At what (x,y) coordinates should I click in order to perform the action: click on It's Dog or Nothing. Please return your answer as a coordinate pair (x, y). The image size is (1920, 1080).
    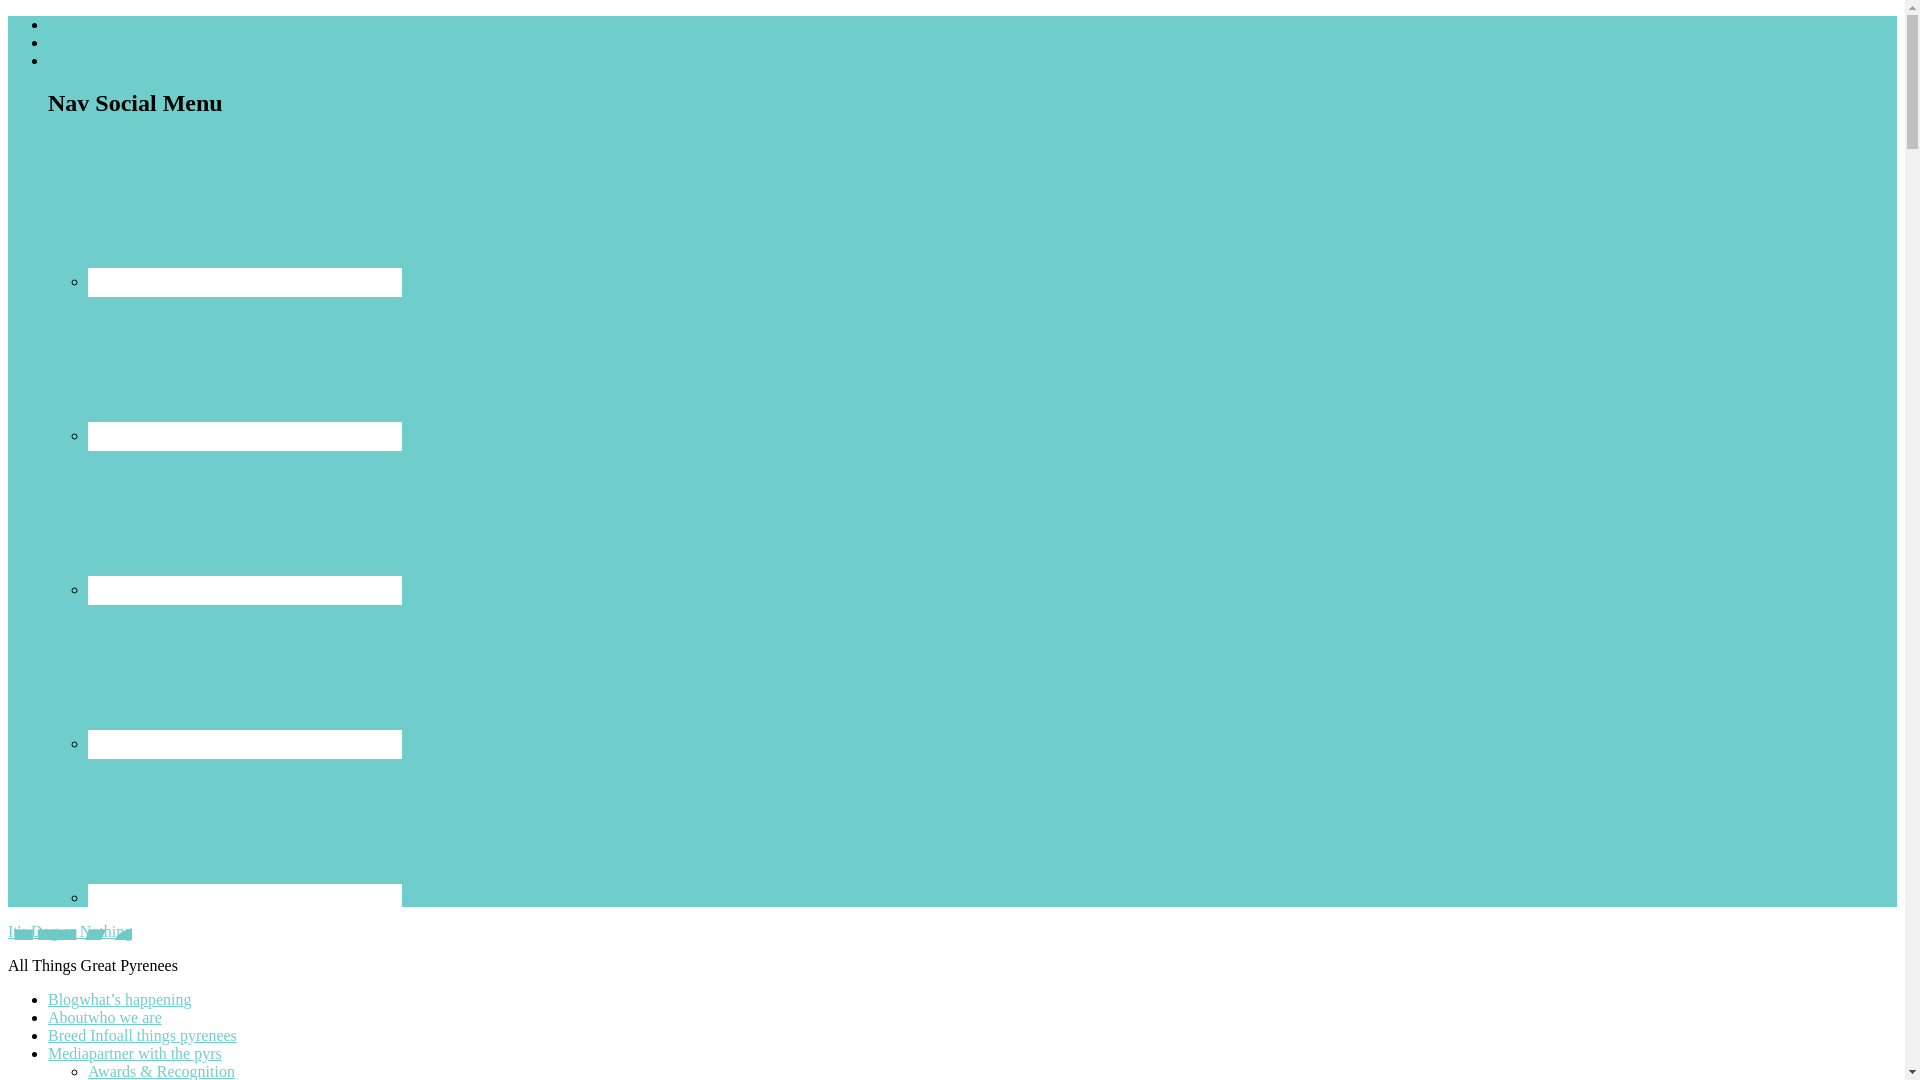
    Looking at the image, I should click on (70, 931).